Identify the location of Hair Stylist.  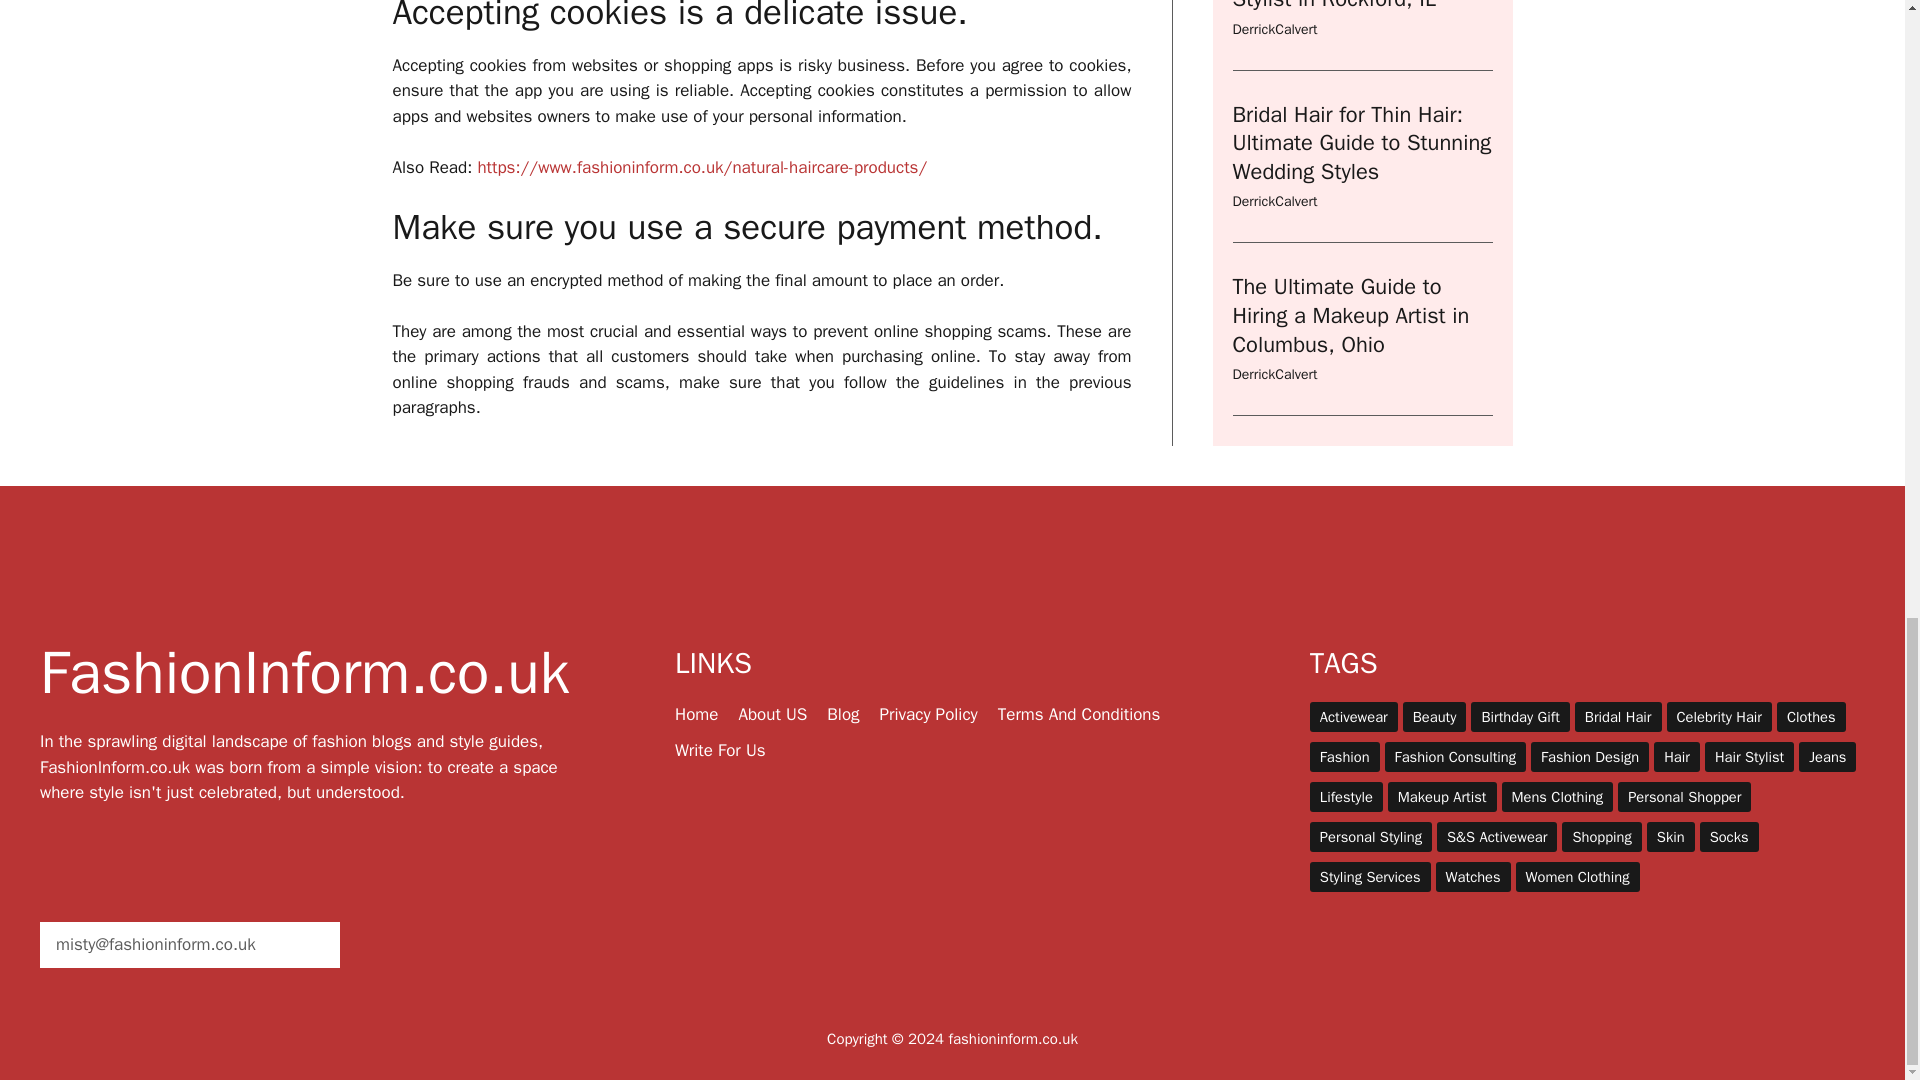
(1748, 756).